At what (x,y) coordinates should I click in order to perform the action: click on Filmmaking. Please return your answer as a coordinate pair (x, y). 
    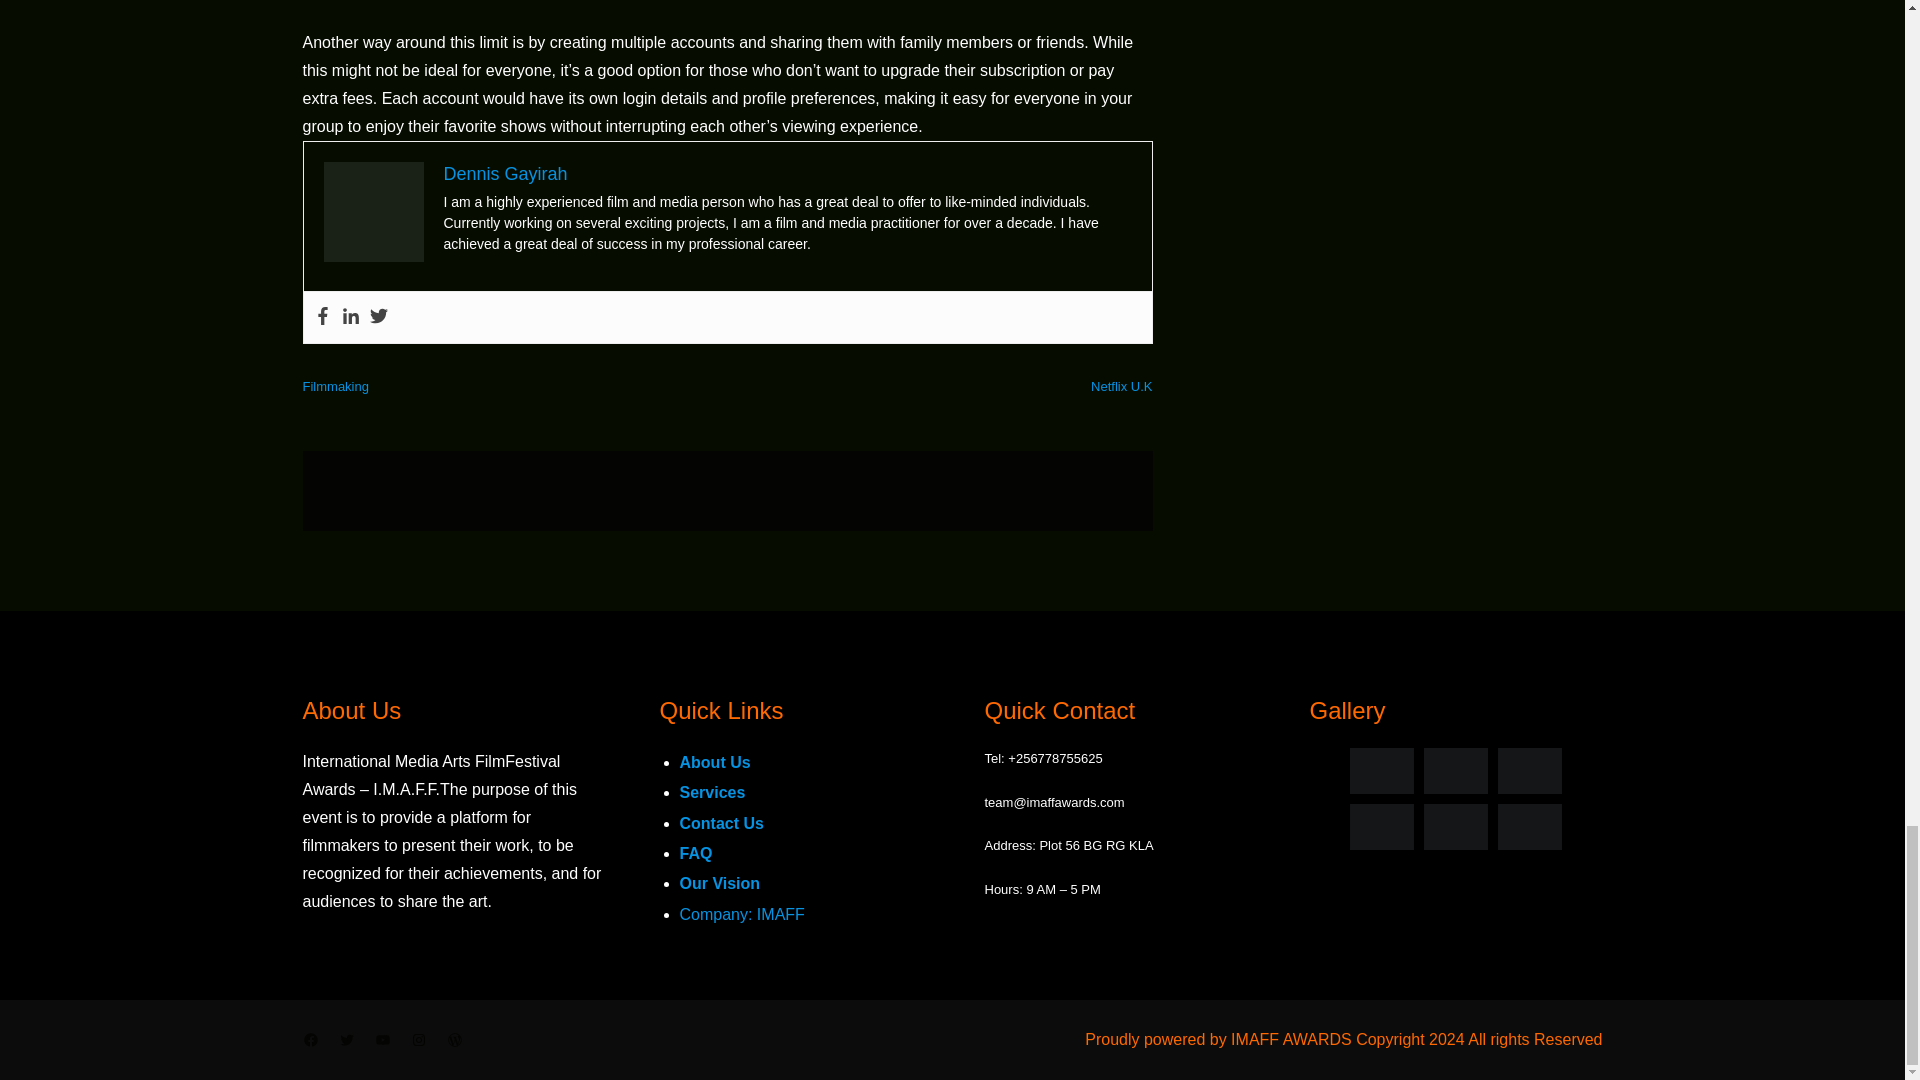
    Looking at the image, I should click on (334, 386).